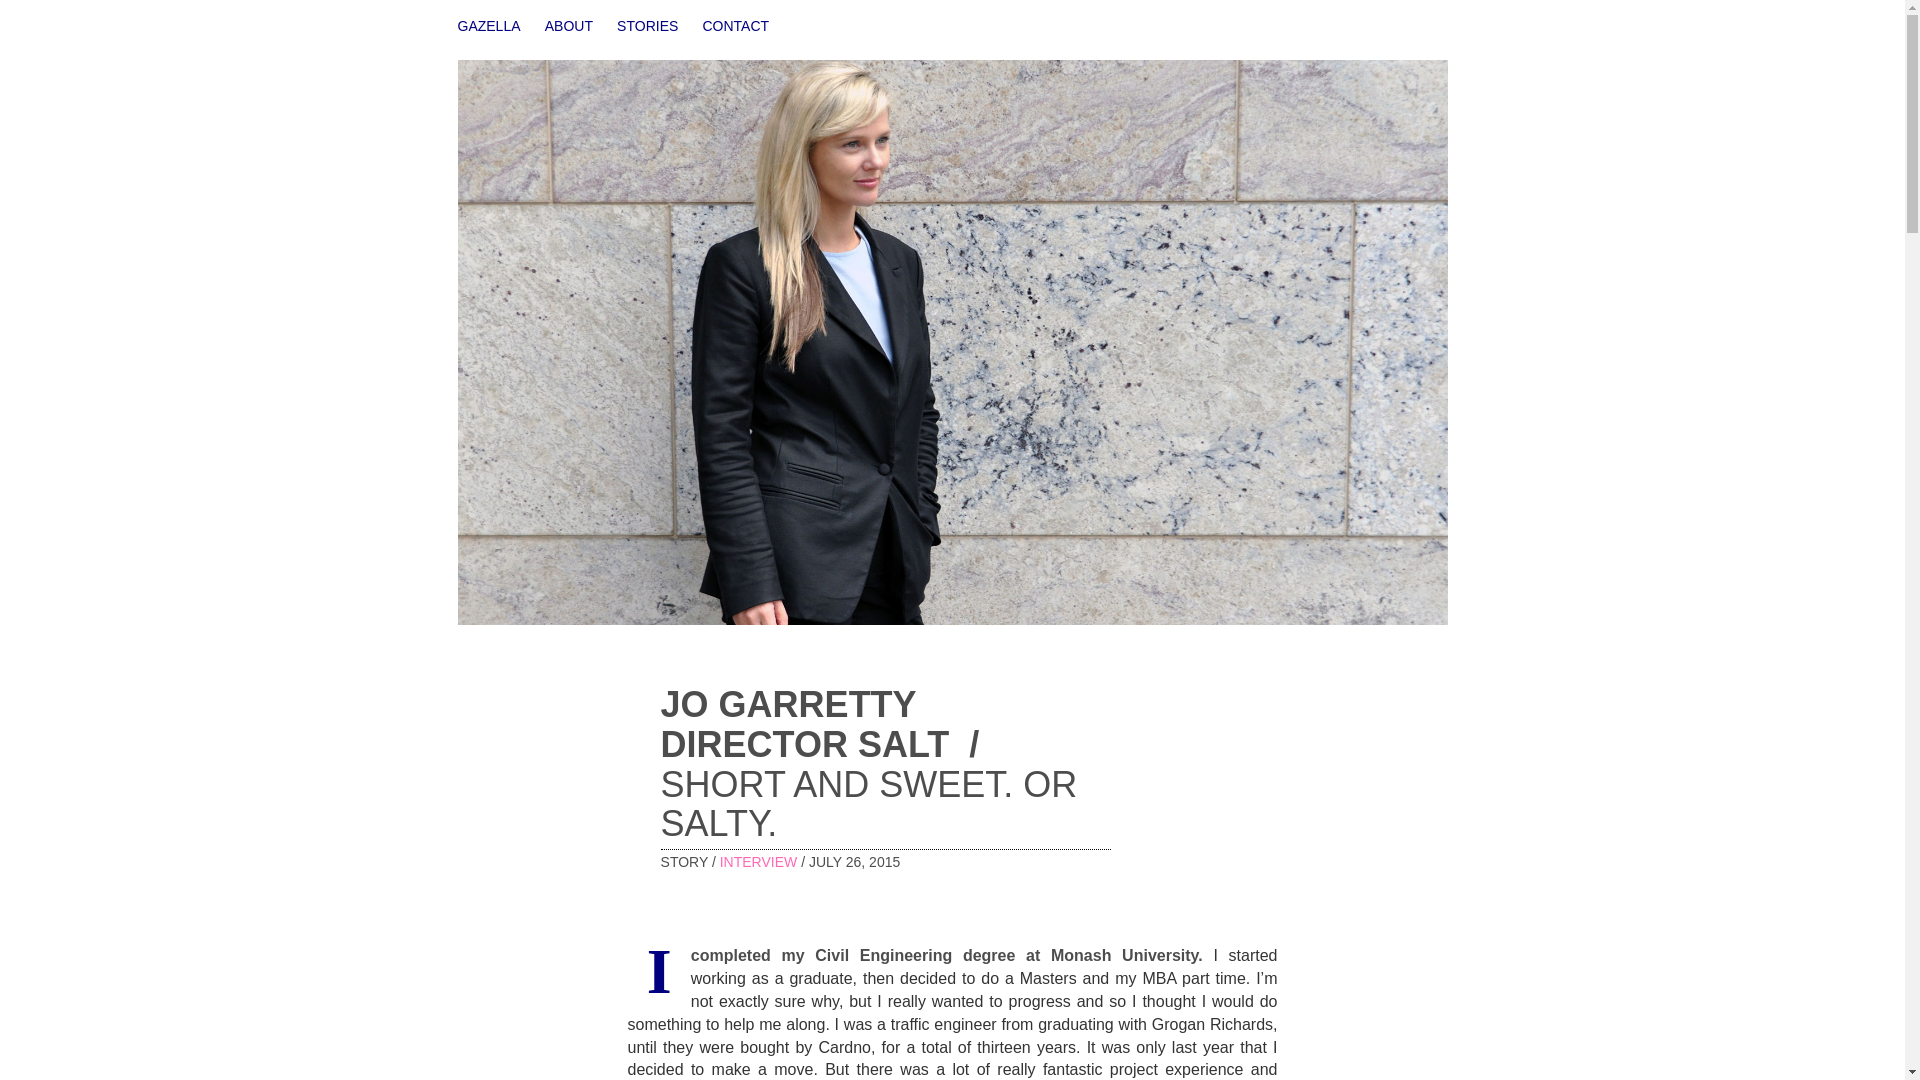  What do you see at coordinates (648, 26) in the screenshot?
I see `STORIES` at bounding box center [648, 26].